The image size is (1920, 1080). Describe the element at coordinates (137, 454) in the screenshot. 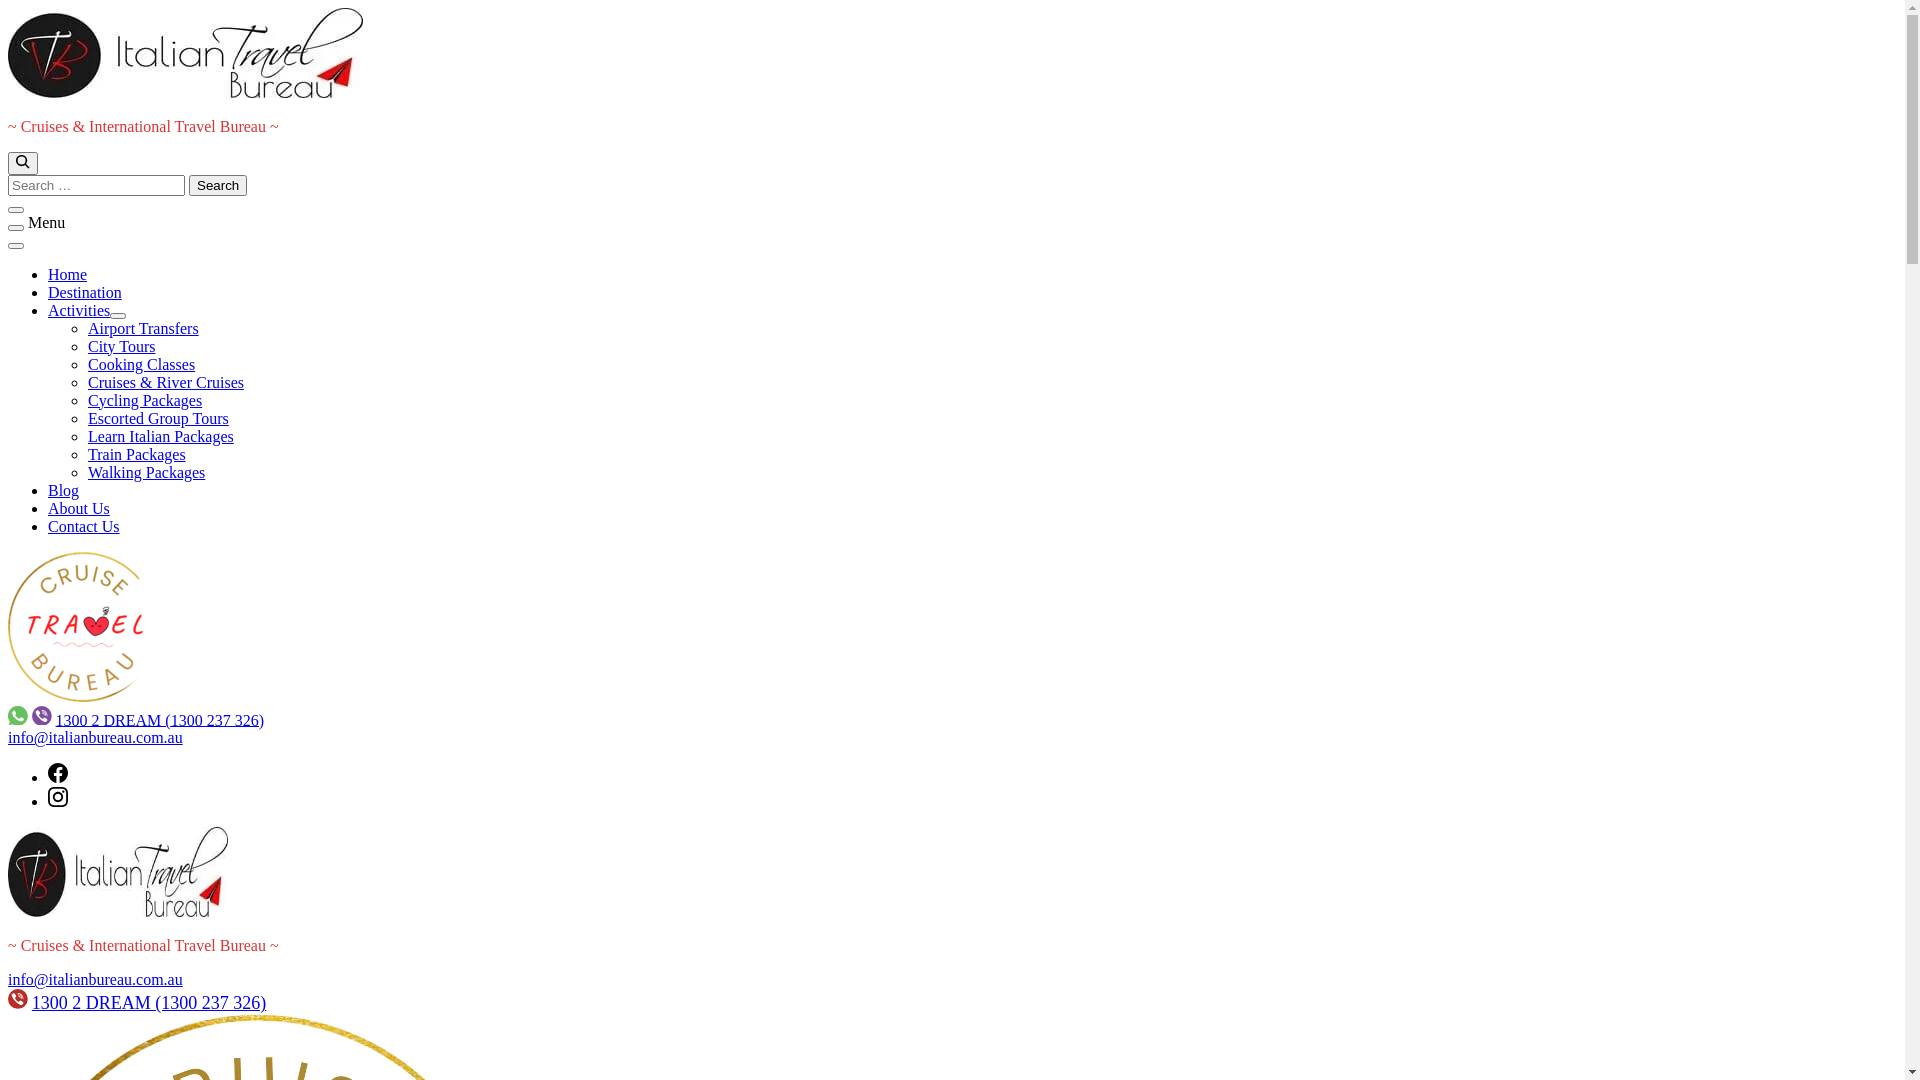

I see `Train Packages` at that location.